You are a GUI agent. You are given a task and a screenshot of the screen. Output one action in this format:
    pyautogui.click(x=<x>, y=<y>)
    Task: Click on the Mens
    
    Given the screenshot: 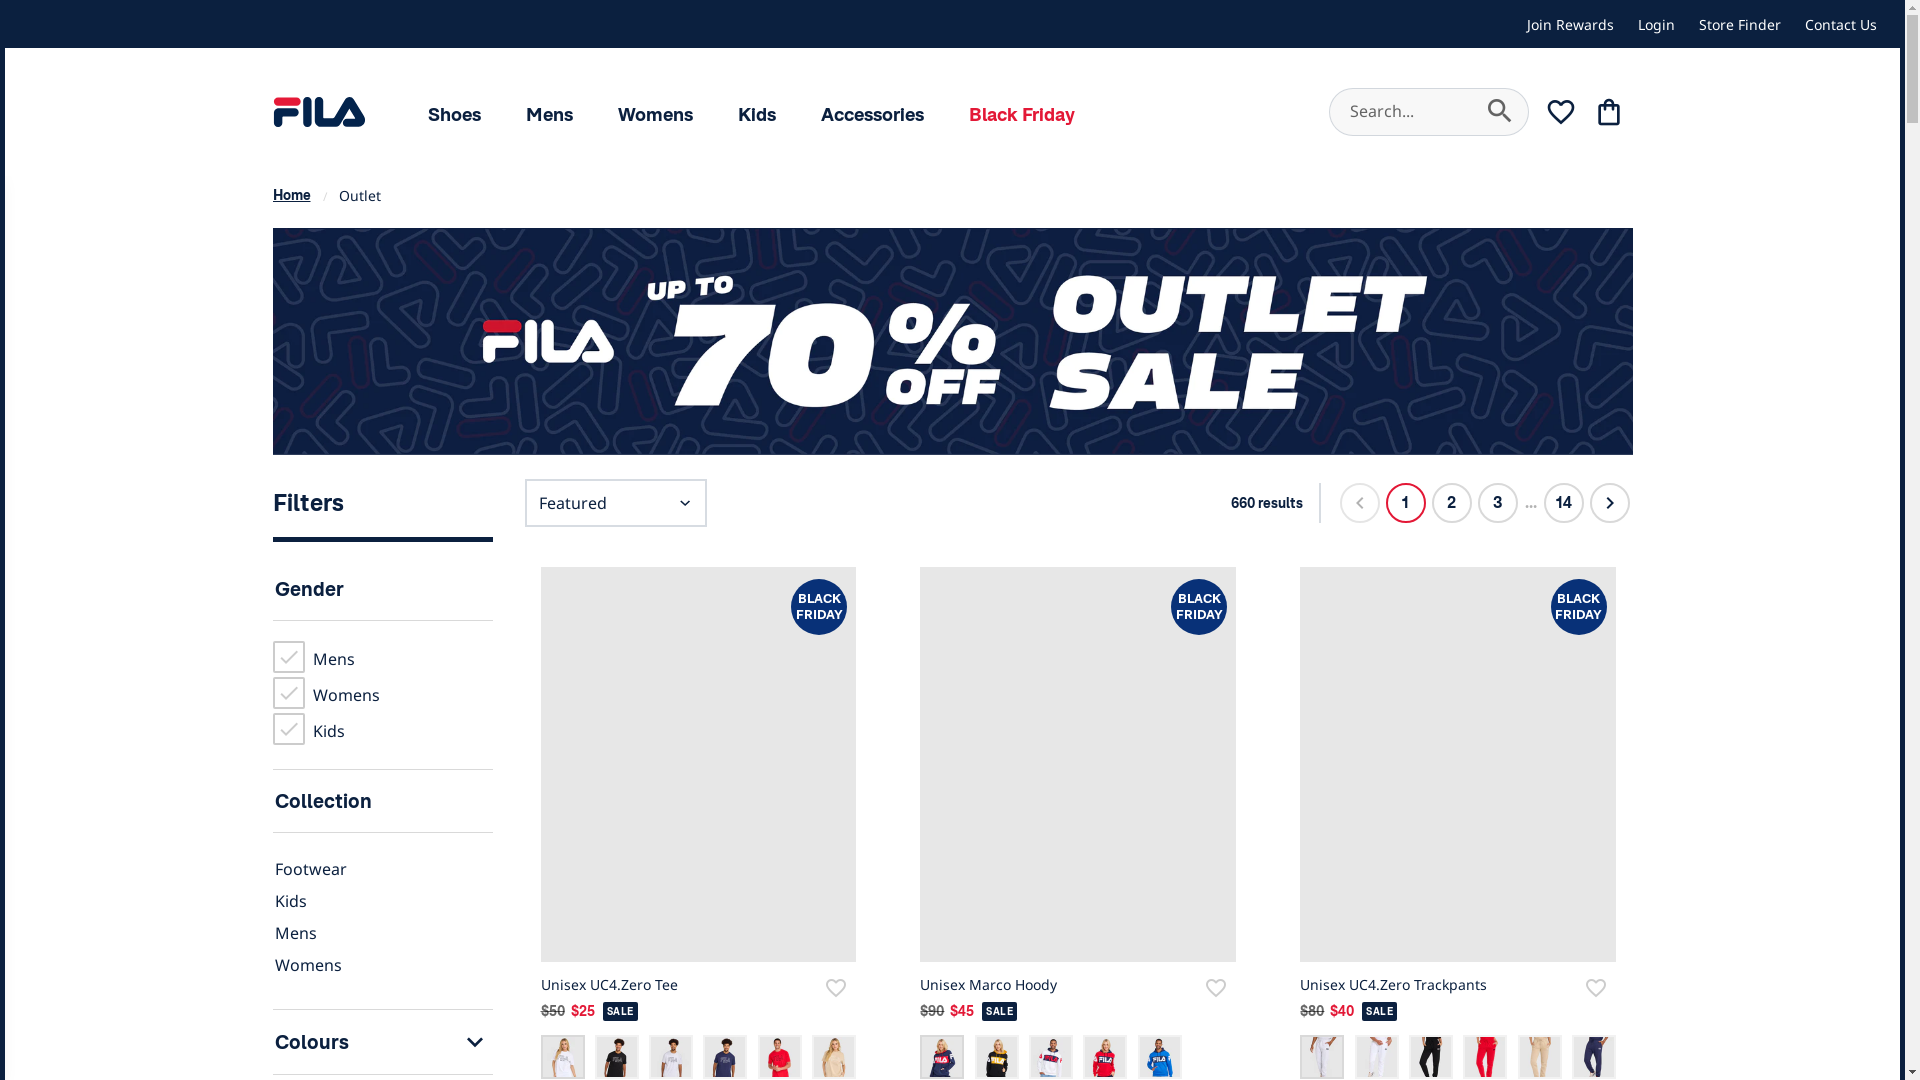 What is the action you would take?
    pyautogui.click(x=295, y=933)
    